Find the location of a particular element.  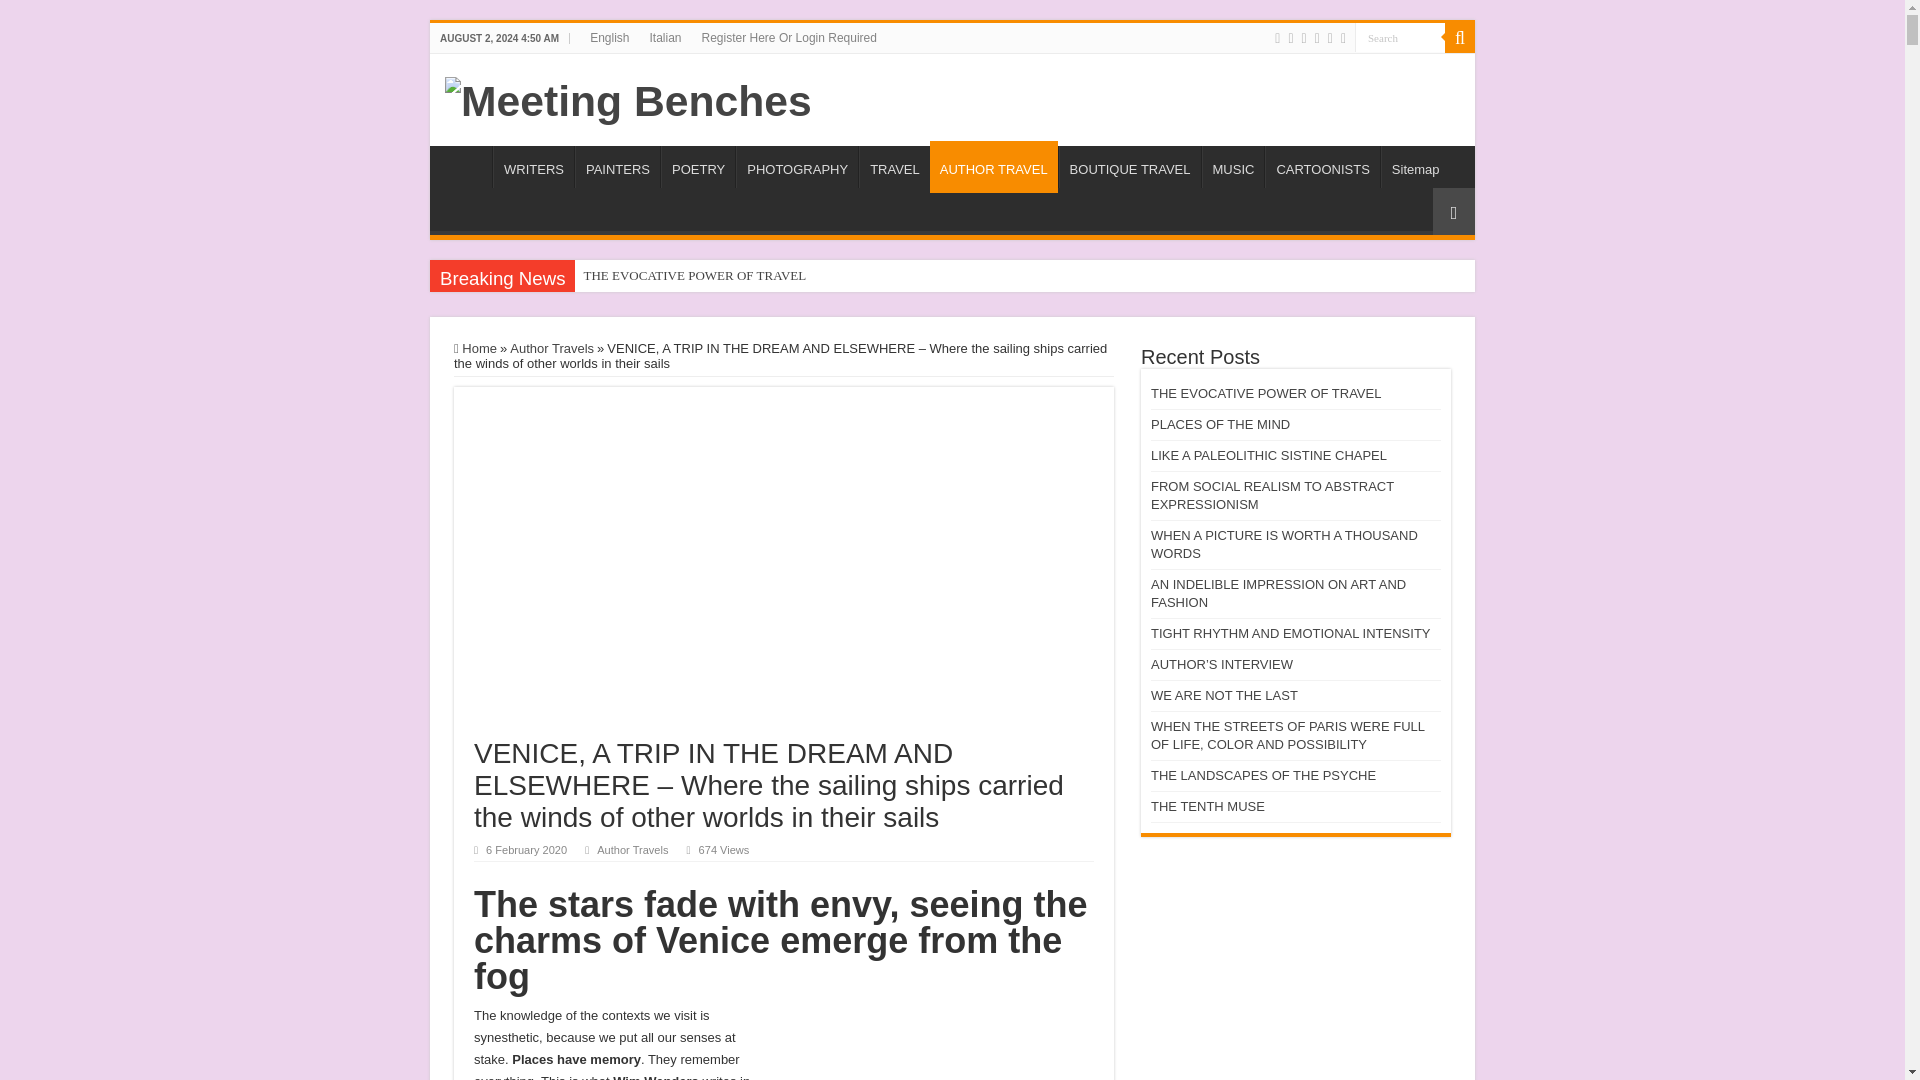

Search is located at coordinates (1400, 36).